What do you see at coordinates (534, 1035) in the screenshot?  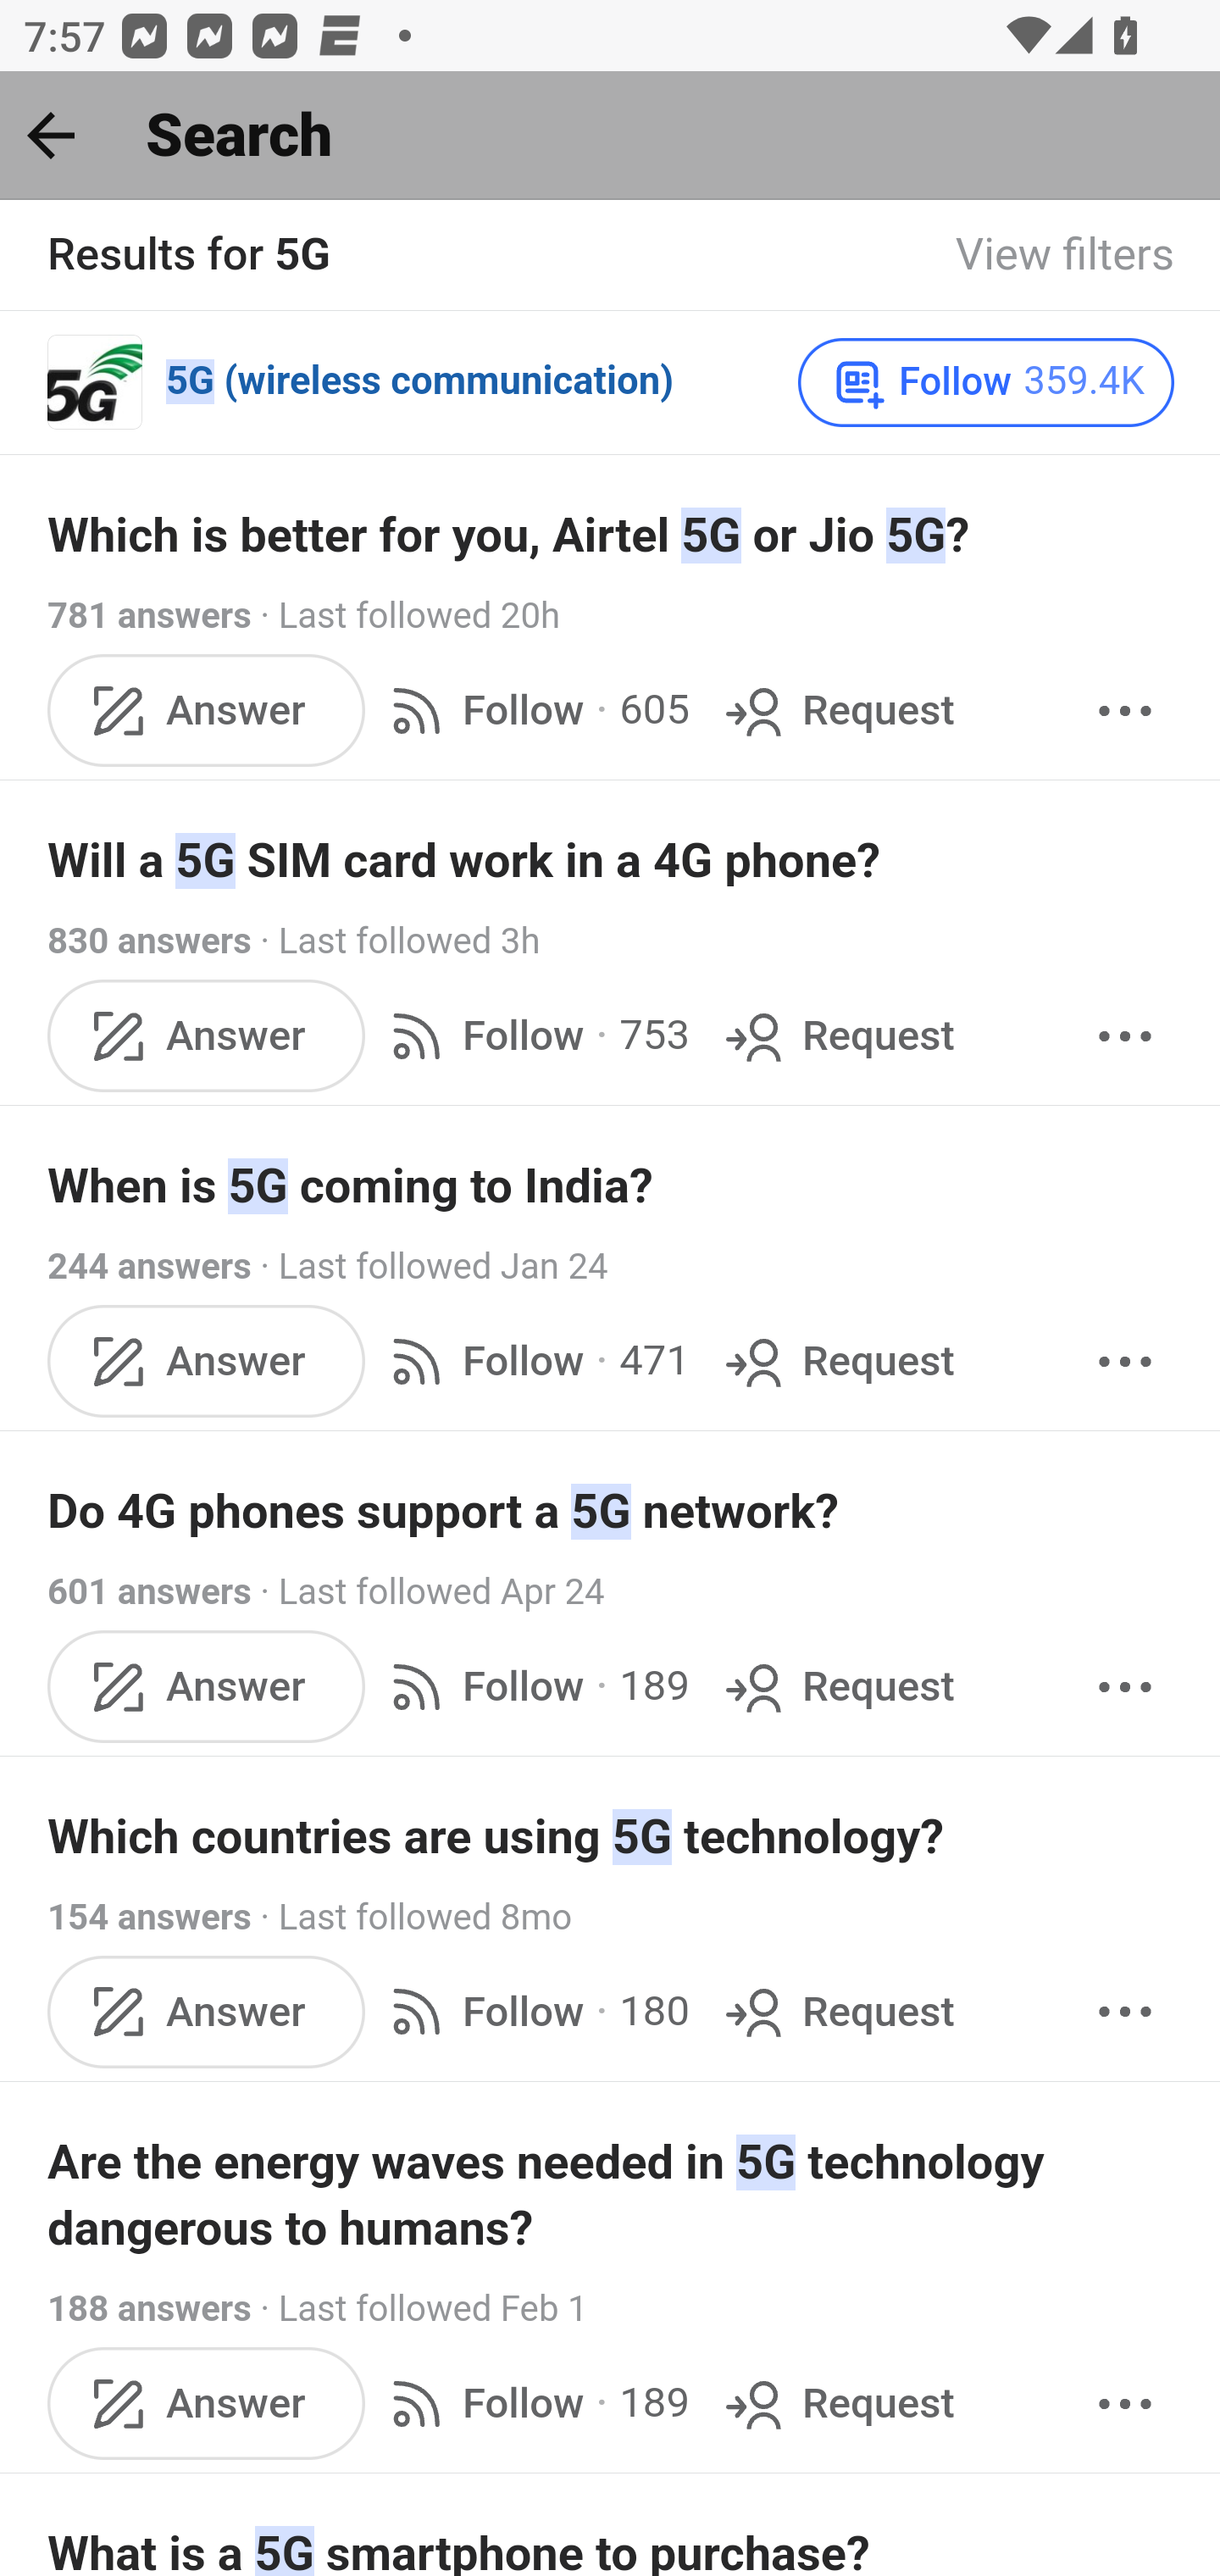 I see `Follow · 753` at bounding box center [534, 1035].